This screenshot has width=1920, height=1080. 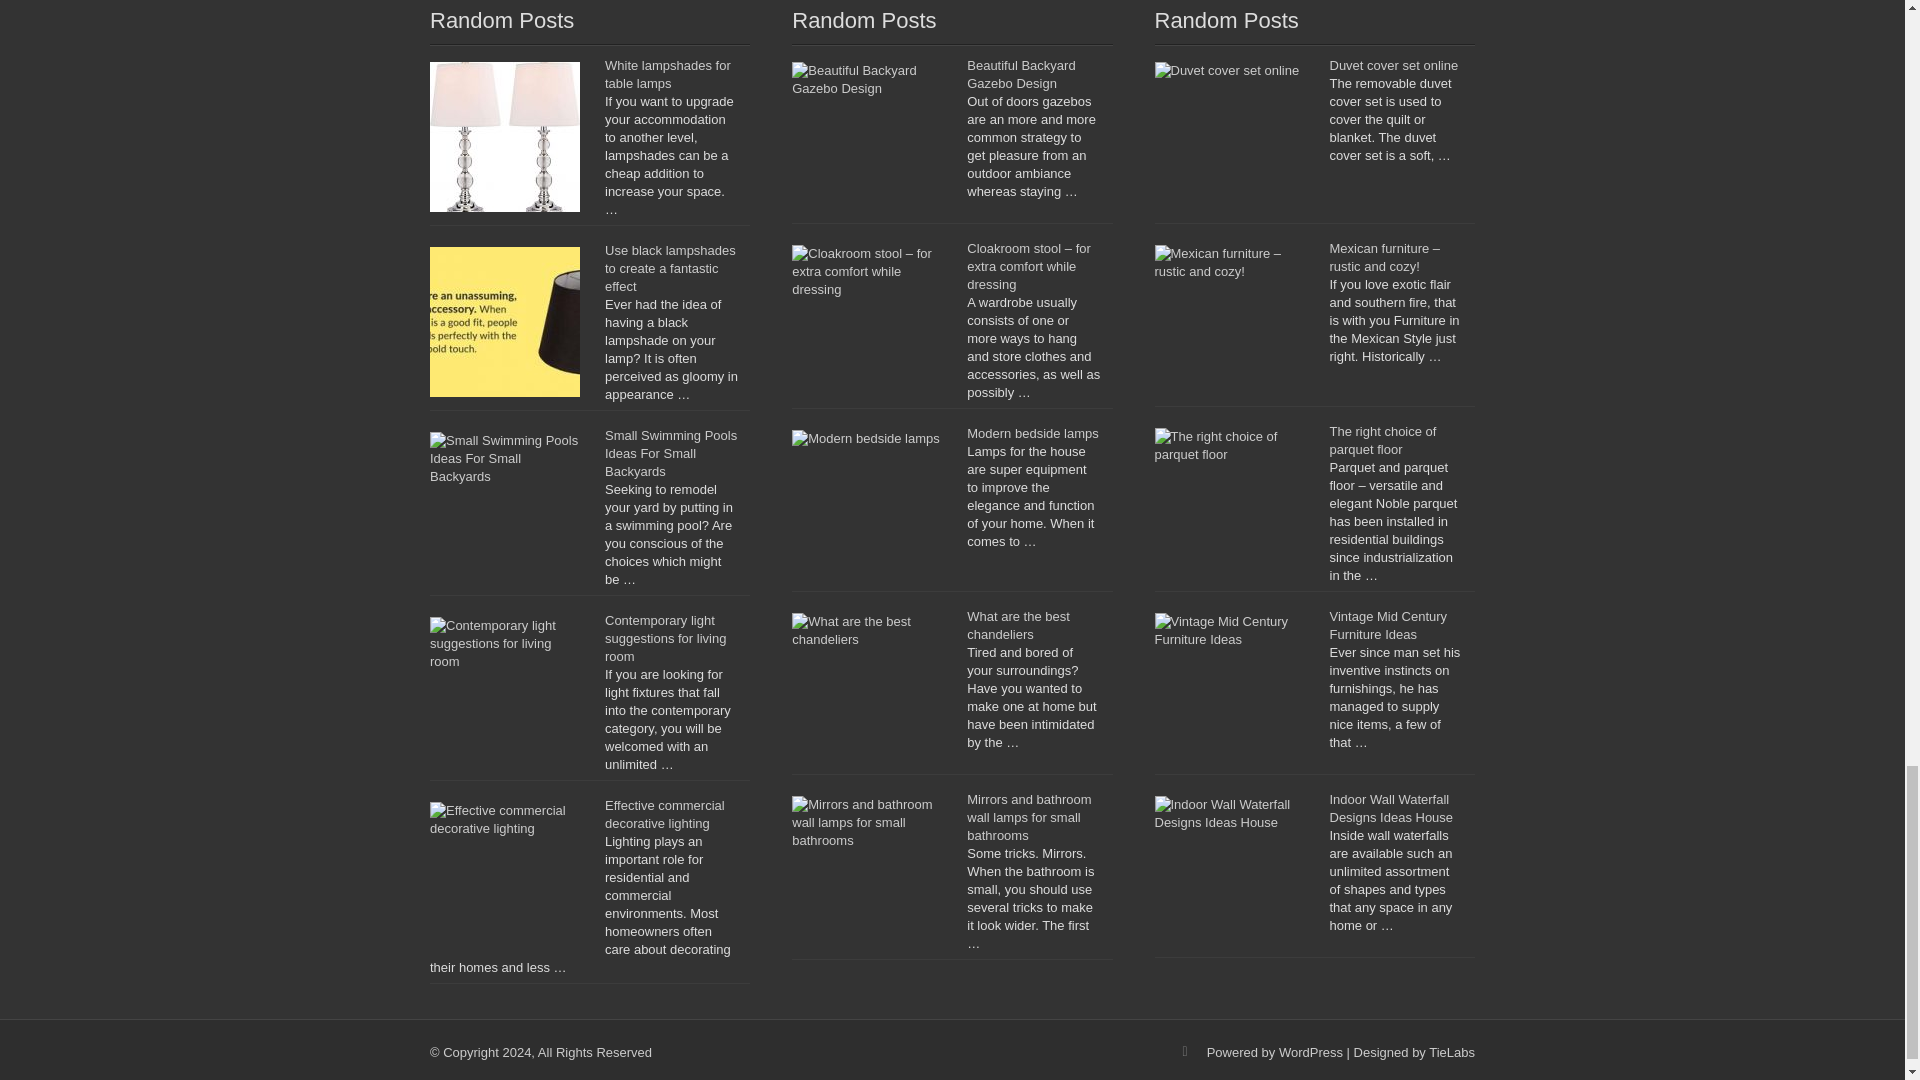 What do you see at coordinates (1018, 625) in the screenshot?
I see `What are the best chandeliers` at bounding box center [1018, 625].